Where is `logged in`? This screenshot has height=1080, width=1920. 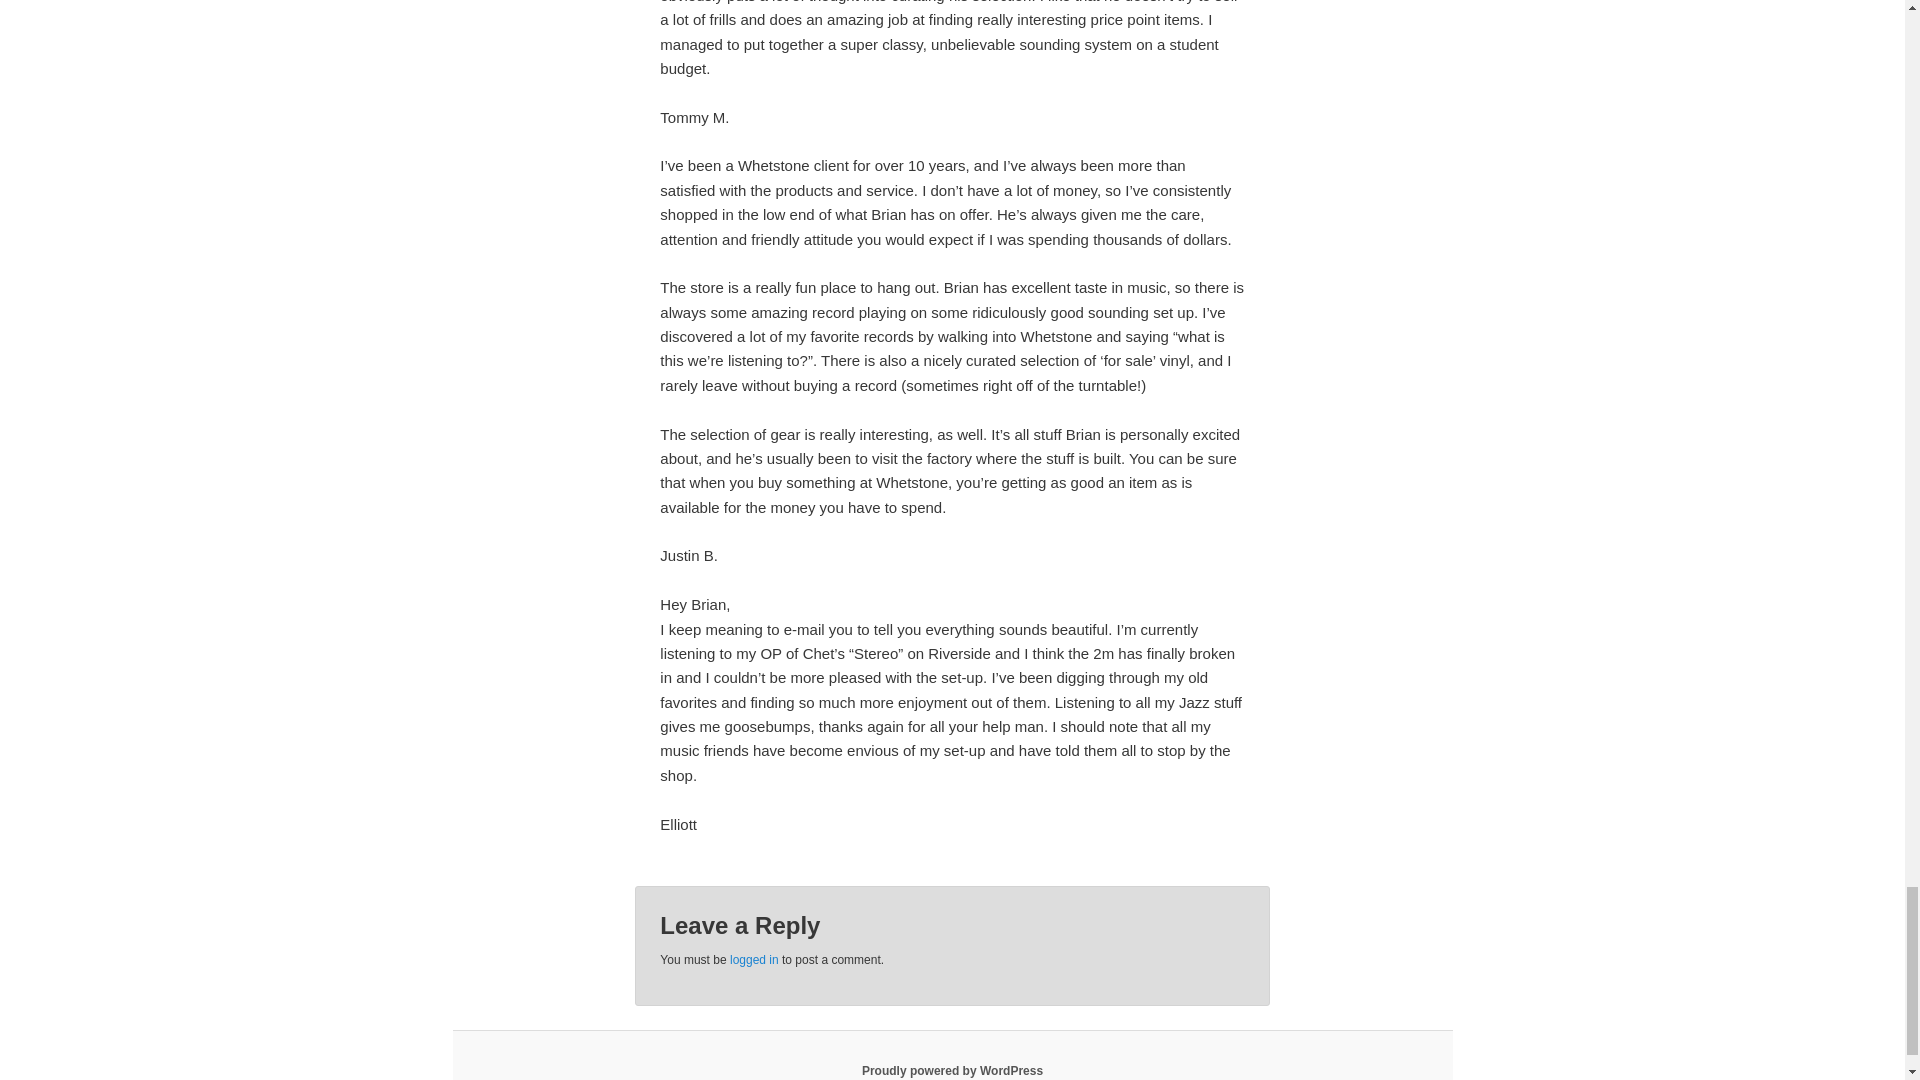 logged in is located at coordinates (754, 959).